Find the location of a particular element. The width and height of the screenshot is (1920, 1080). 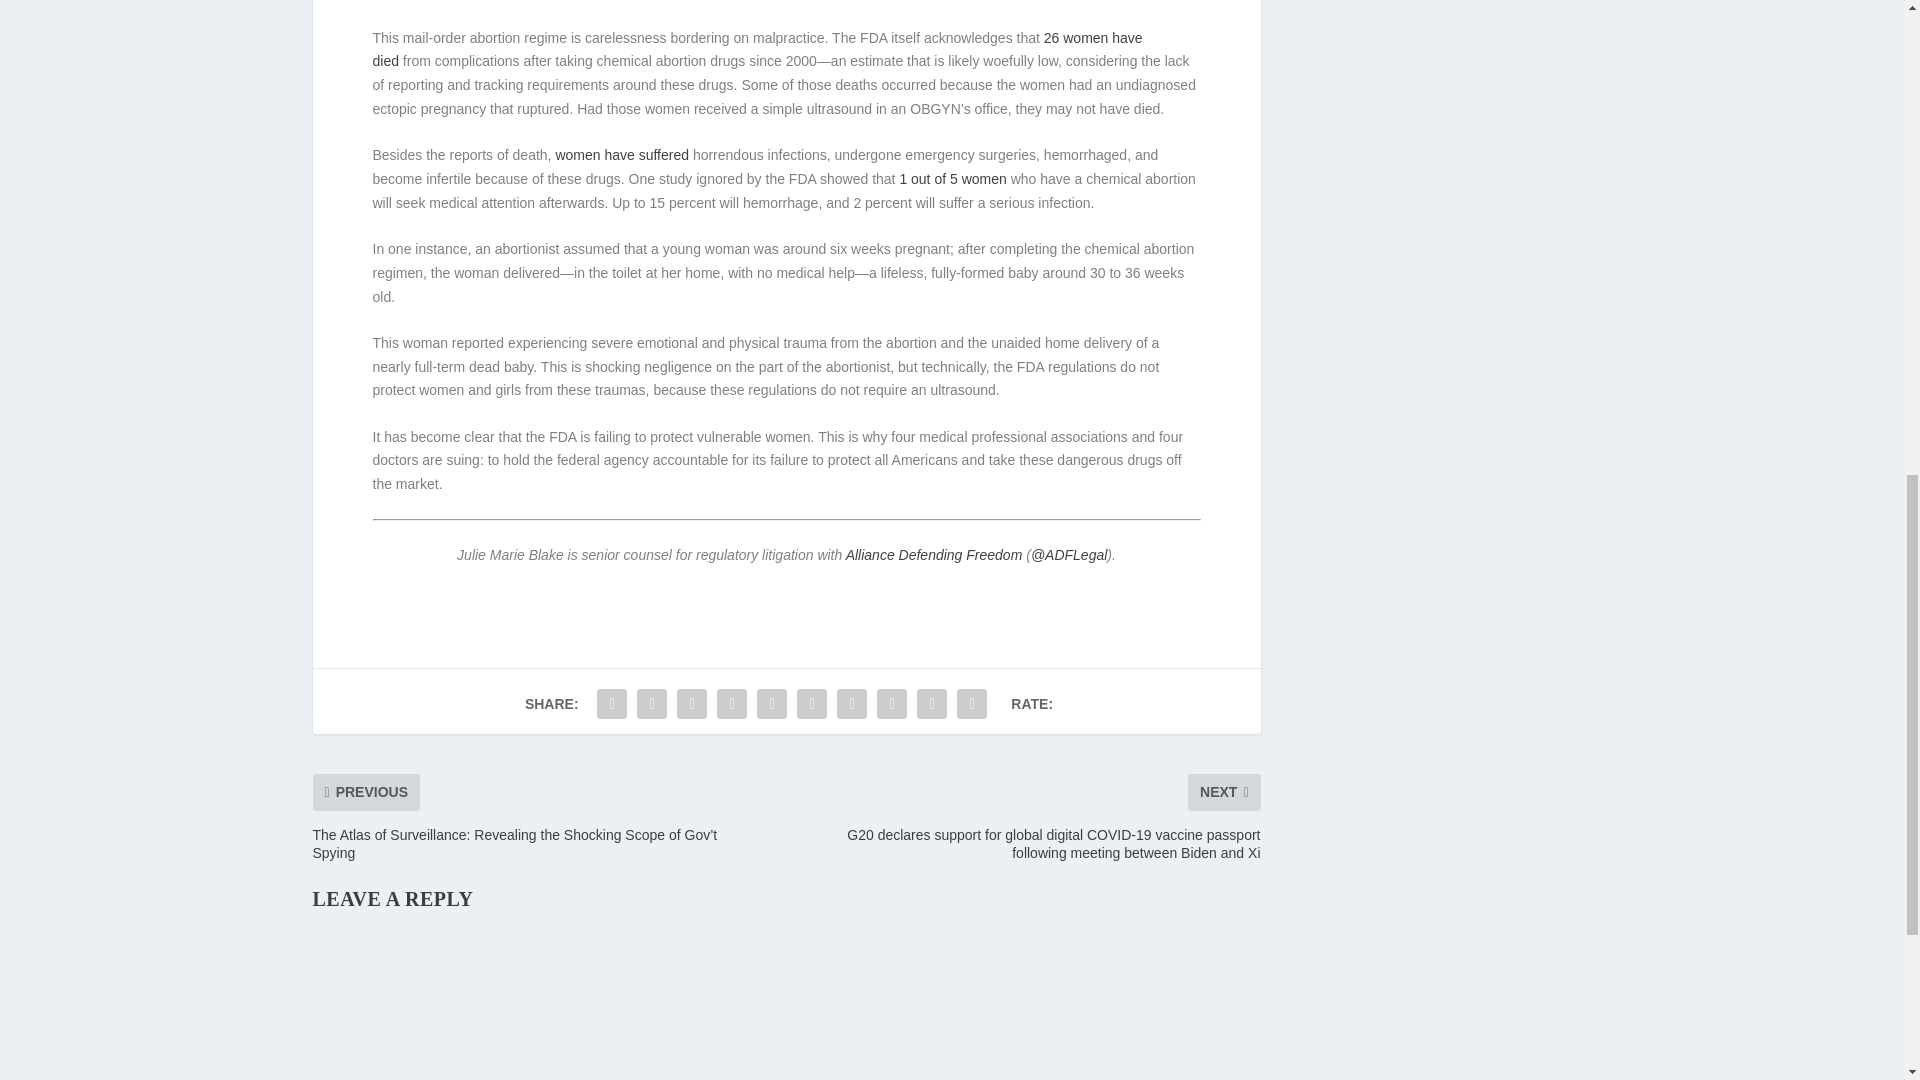

1 out of 5 women is located at coordinates (952, 178).